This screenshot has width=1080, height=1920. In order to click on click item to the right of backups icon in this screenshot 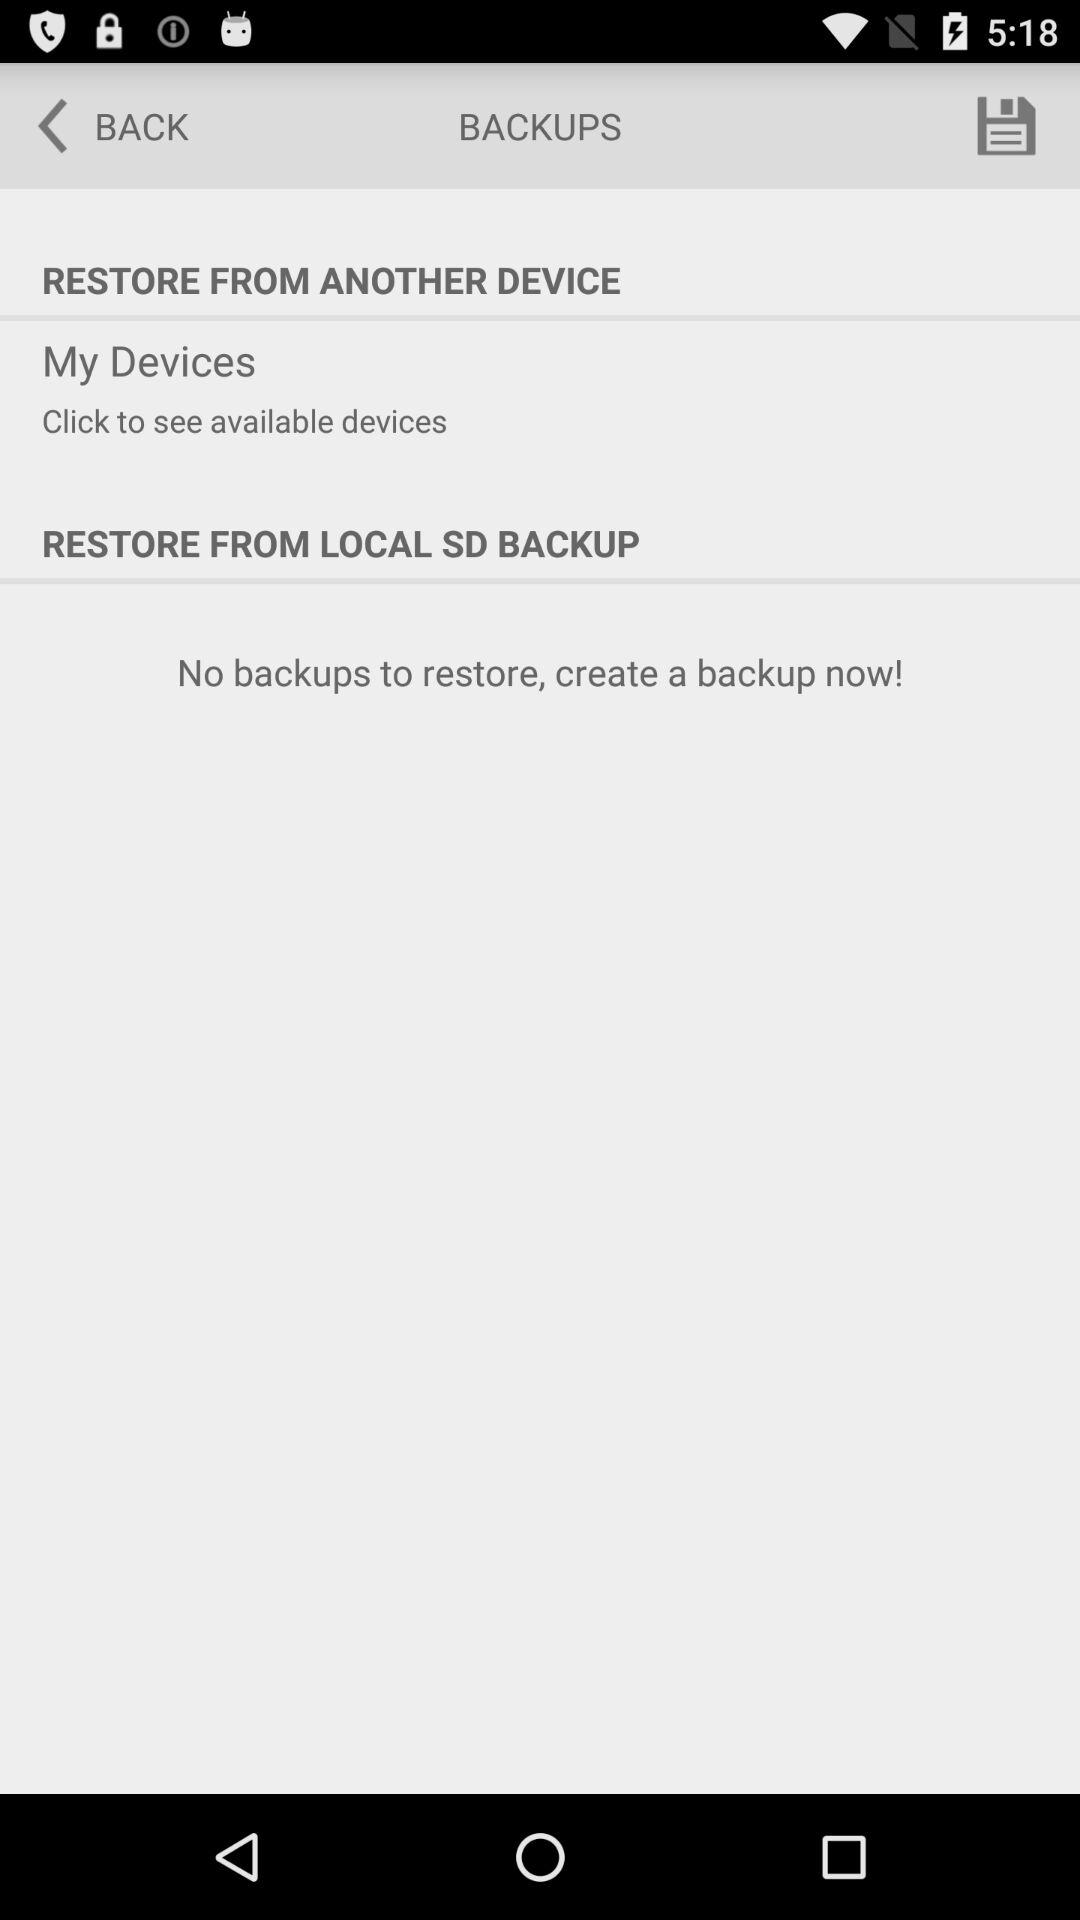, I will do `click(1006, 126)`.